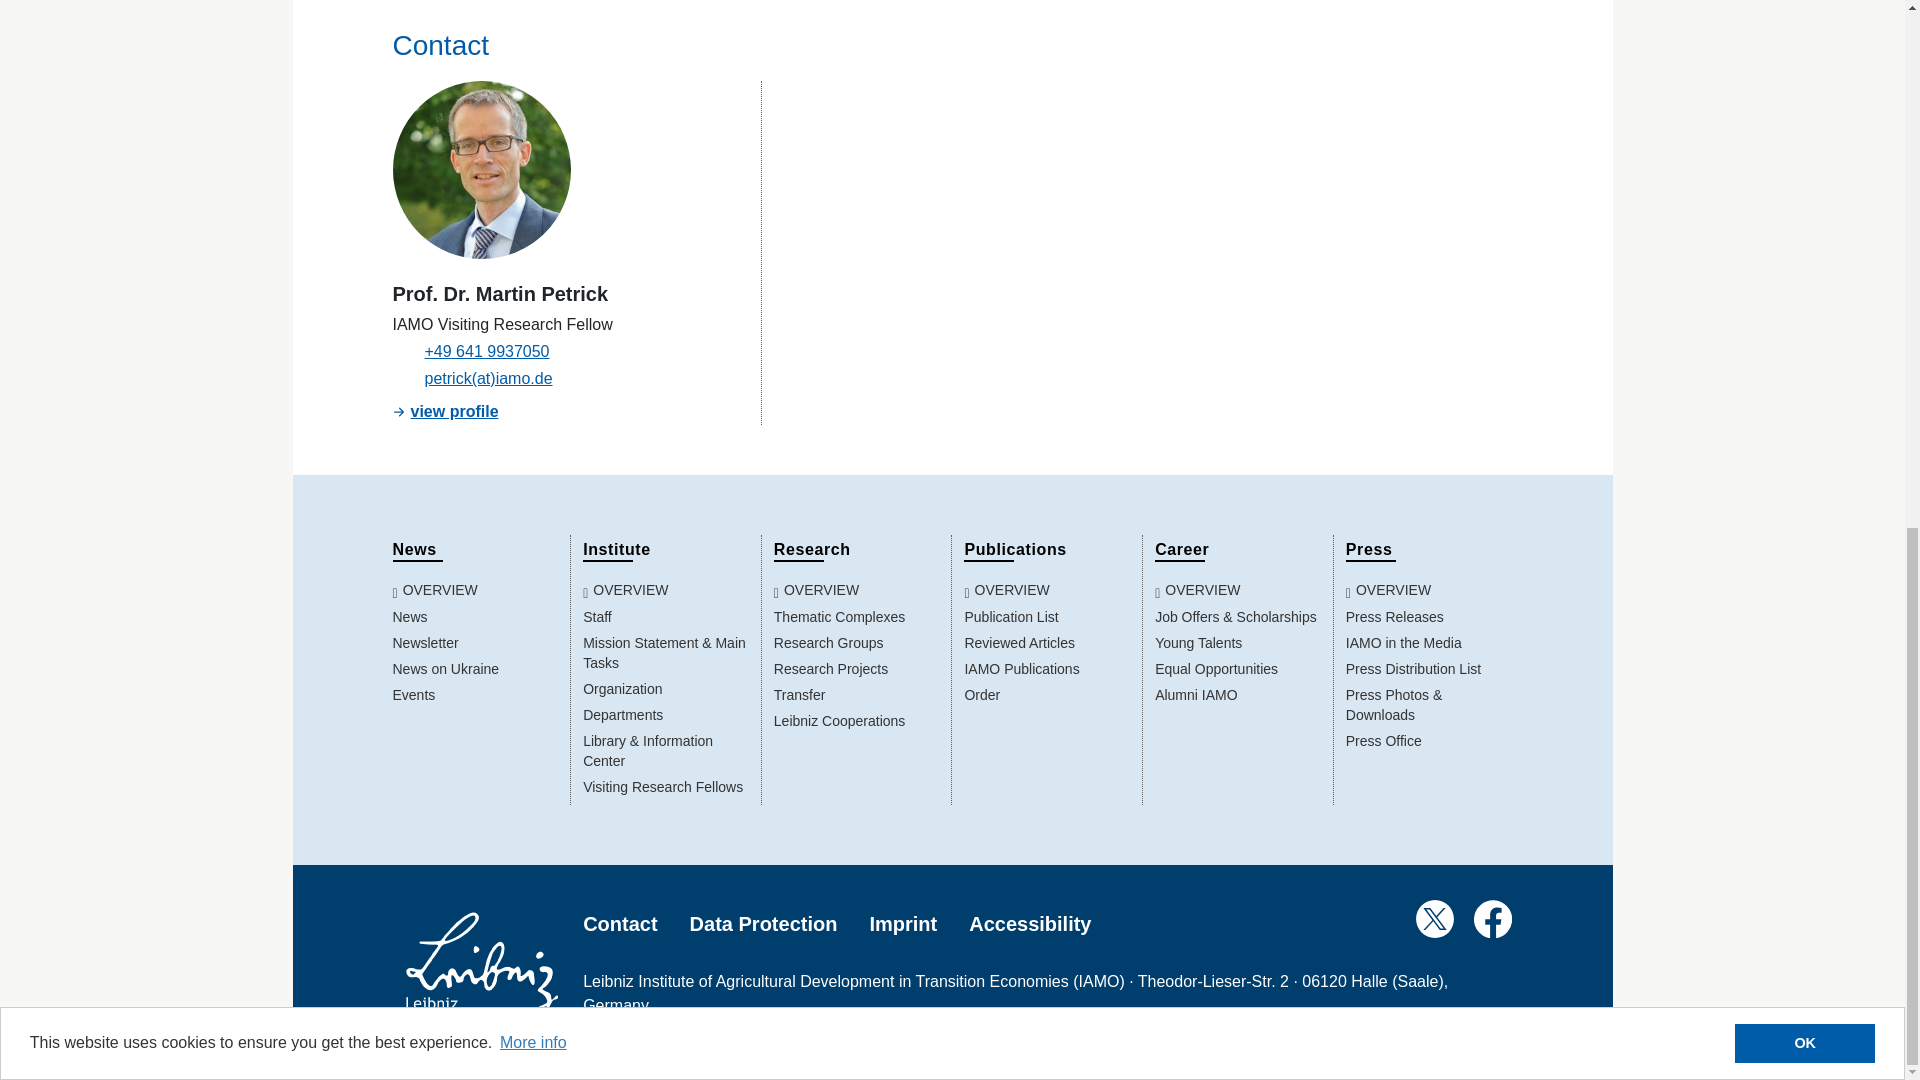 This screenshot has width=1920, height=1080. I want to click on OK, so click(1805, 16).